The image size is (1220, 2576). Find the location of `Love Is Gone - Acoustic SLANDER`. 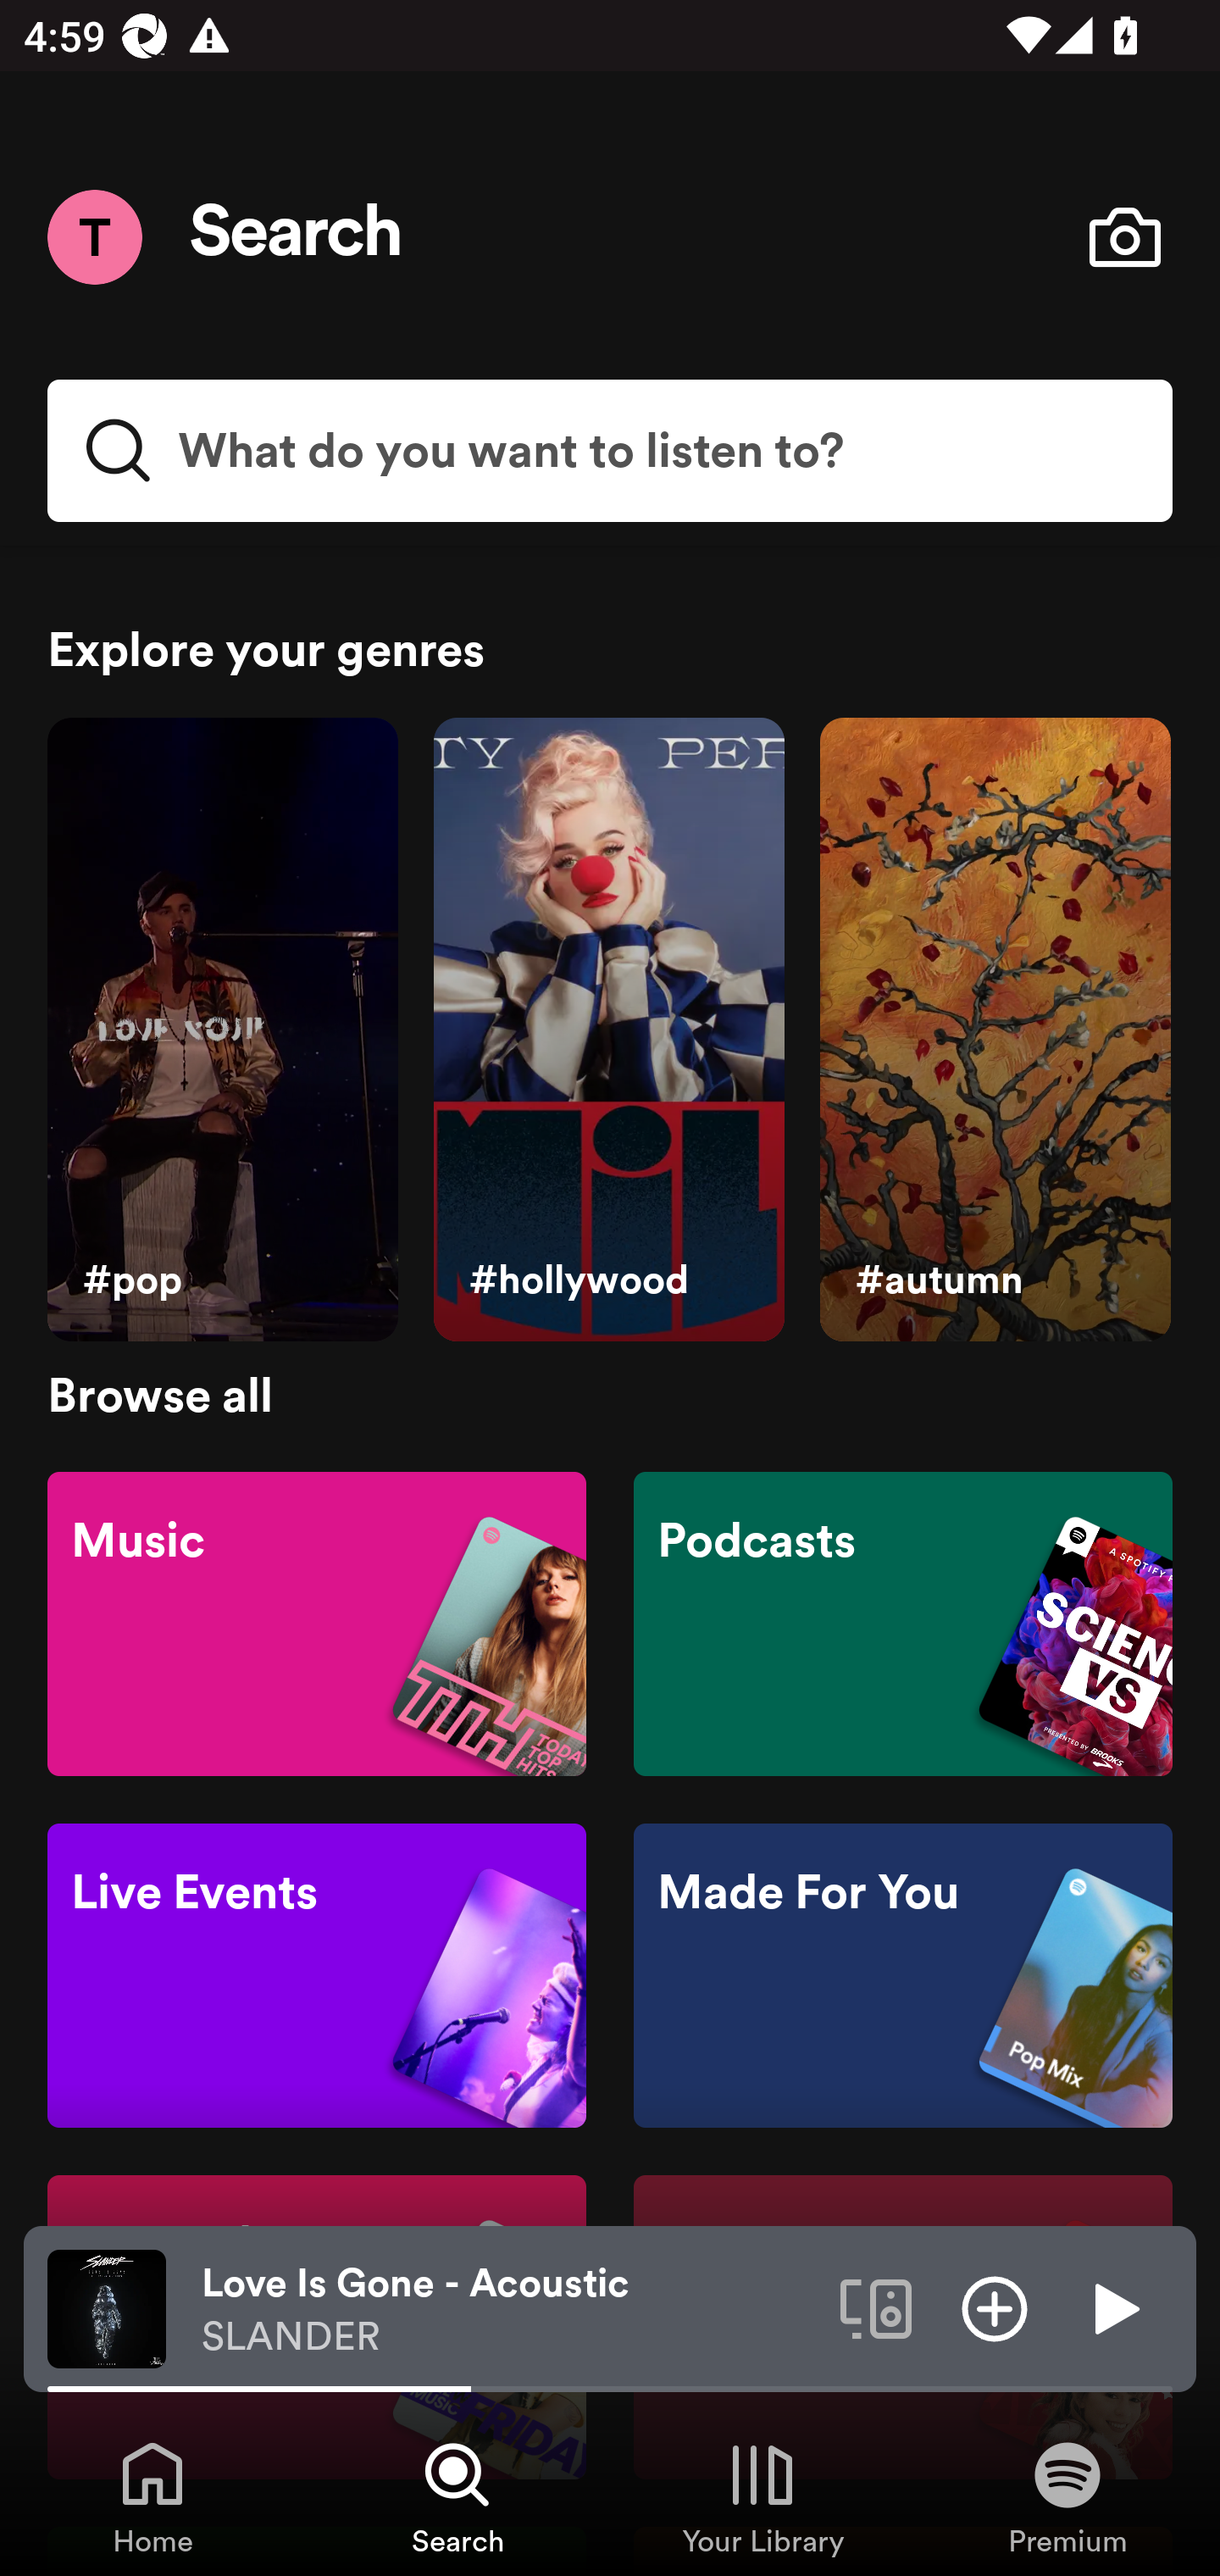

Love Is Gone - Acoustic SLANDER is located at coordinates (508, 2309).